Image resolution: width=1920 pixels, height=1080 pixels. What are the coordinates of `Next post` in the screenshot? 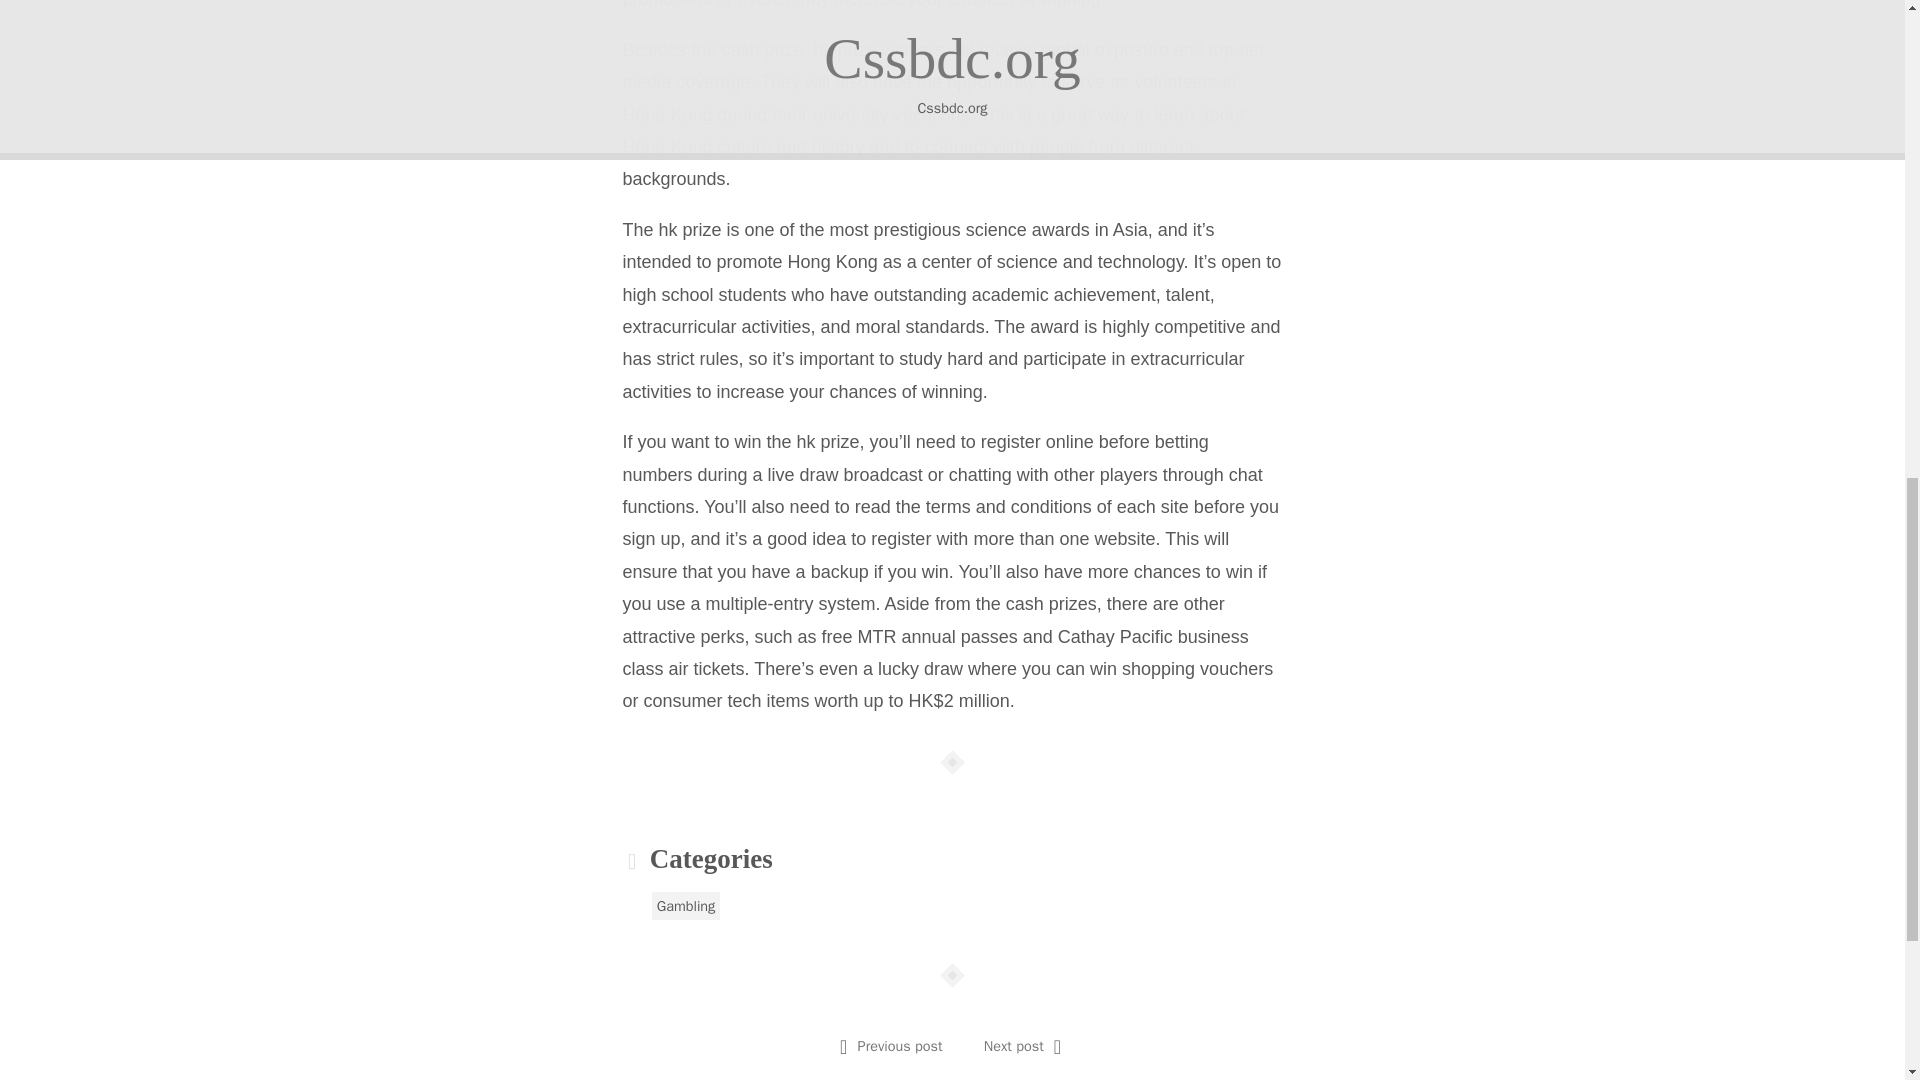 It's located at (1014, 1046).